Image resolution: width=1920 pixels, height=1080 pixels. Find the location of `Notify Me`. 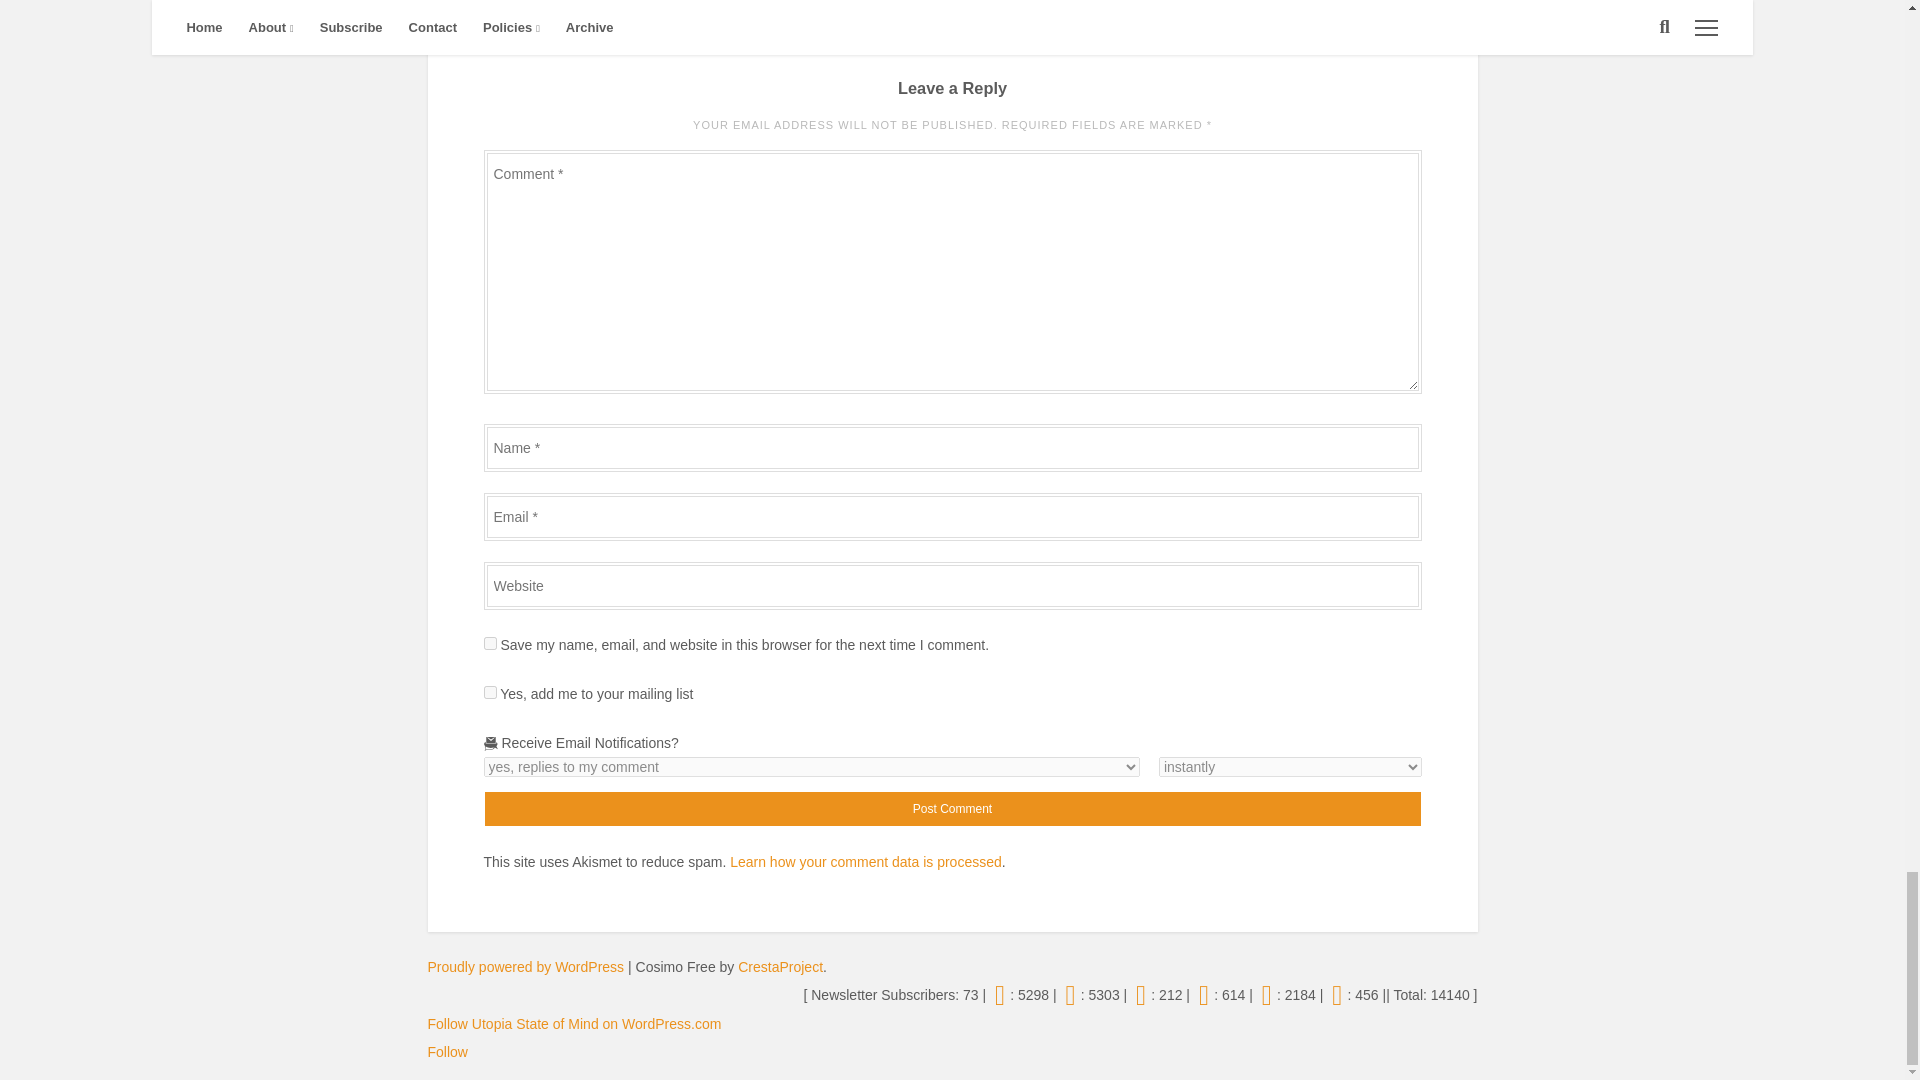

Notify Me is located at coordinates (1290, 766).